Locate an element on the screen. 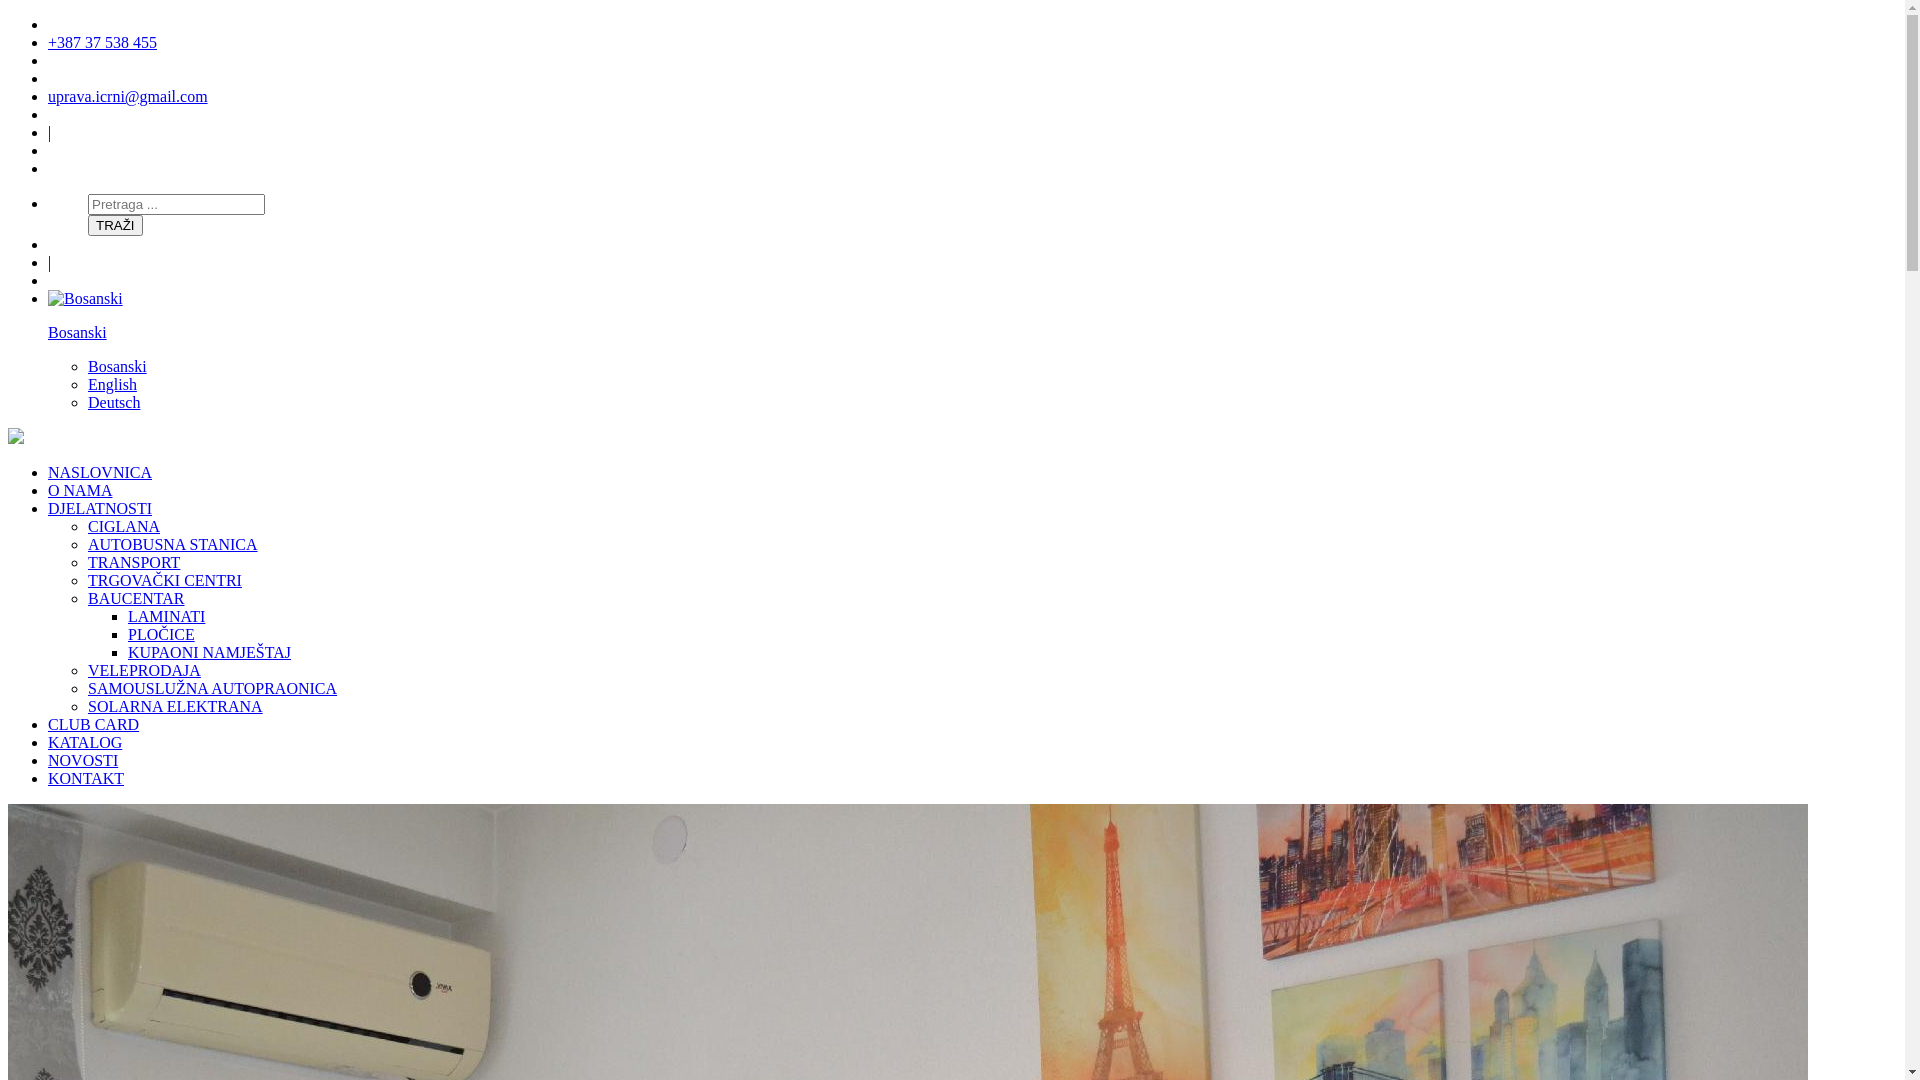  LAMINATI is located at coordinates (166, 616).